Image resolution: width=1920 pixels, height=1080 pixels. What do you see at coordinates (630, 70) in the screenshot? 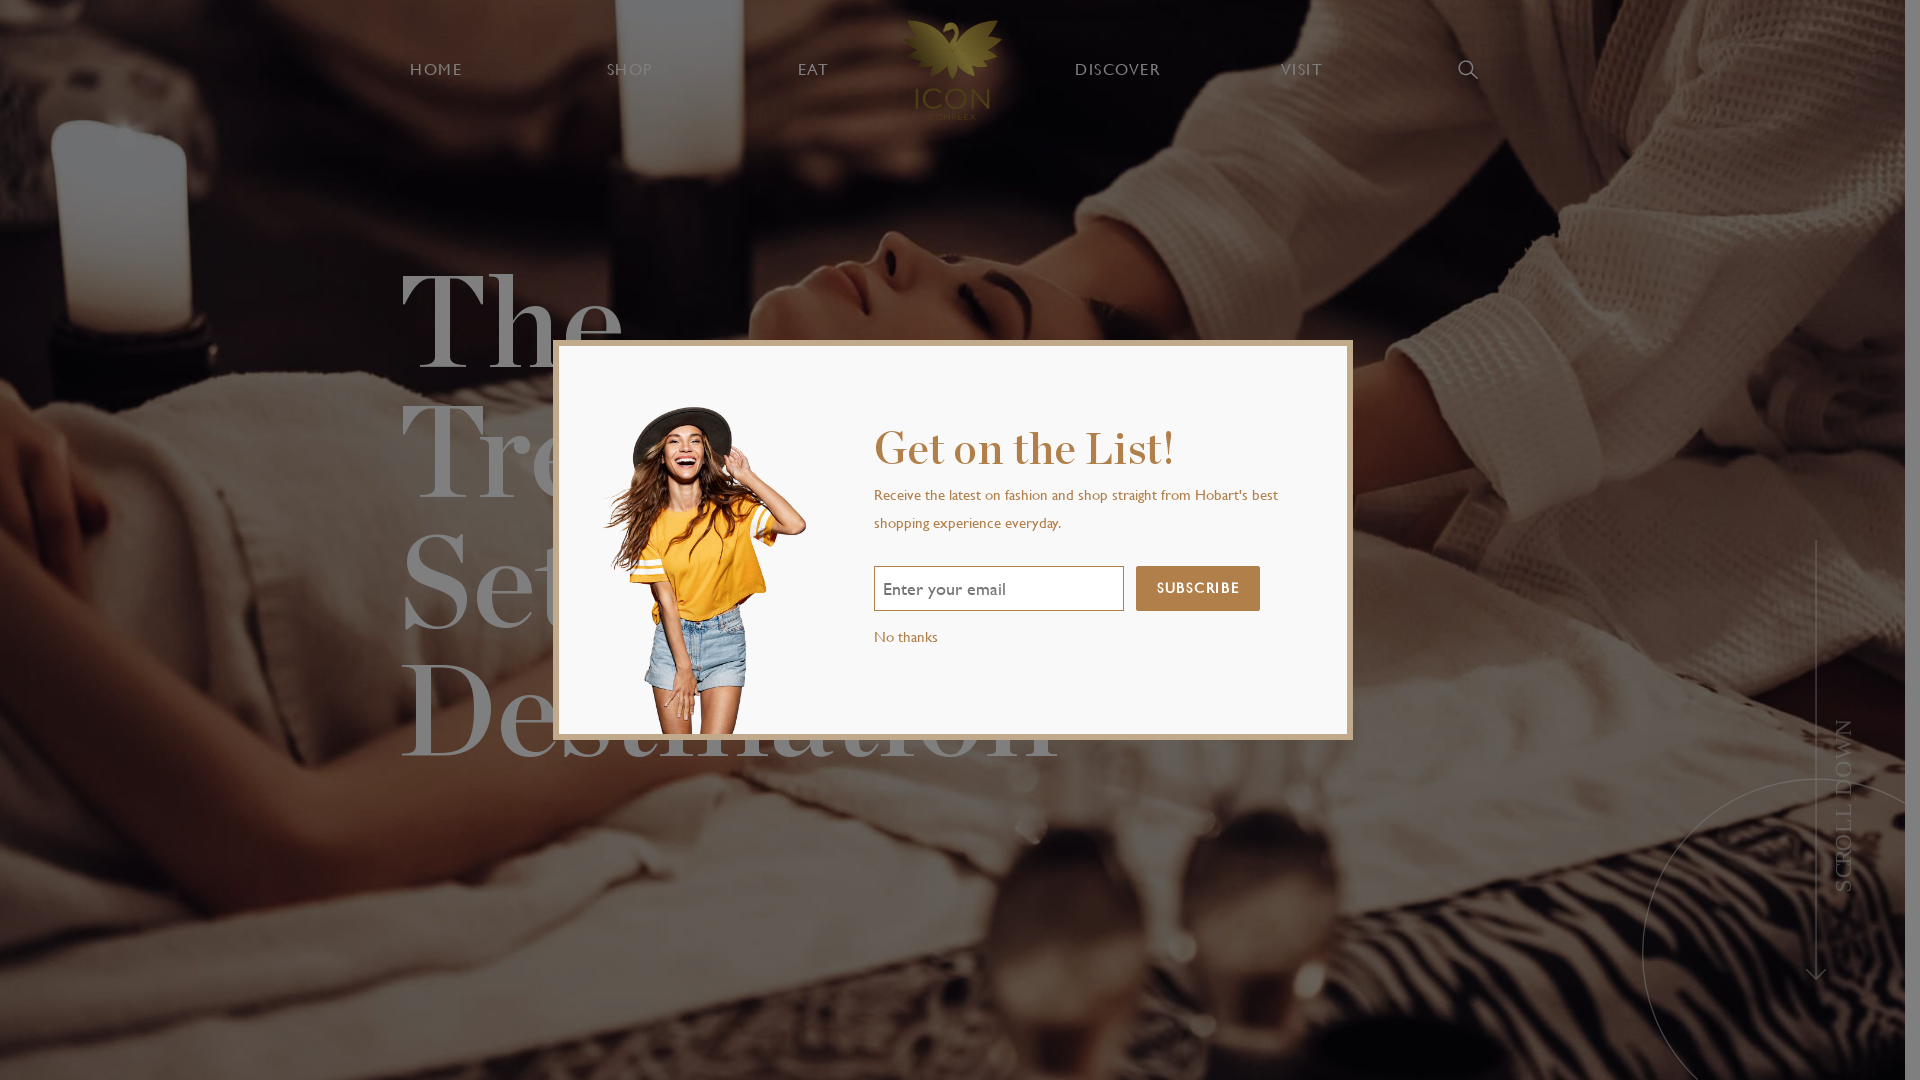
I see `SHOP` at bounding box center [630, 70].